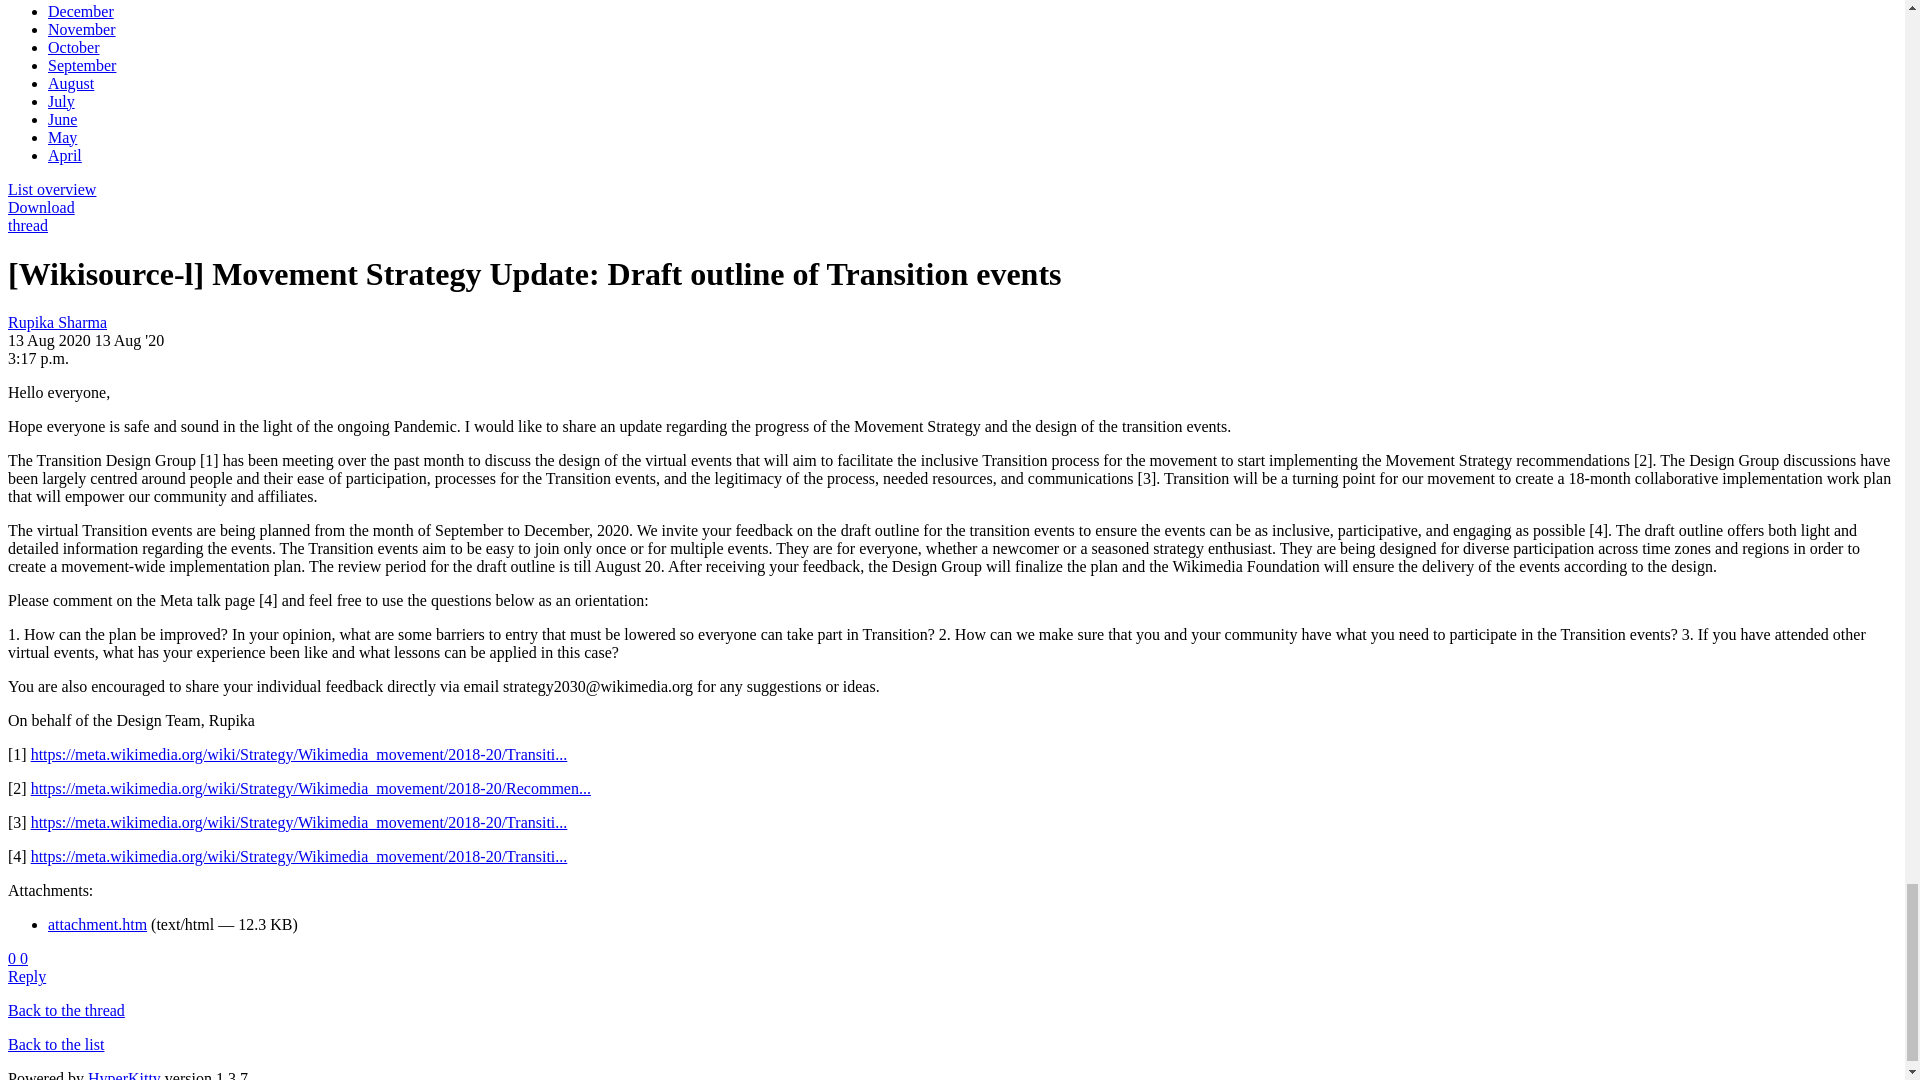 The width and height of the screenshot is (1920, 1080). I want to click on Sender's time: Aug. 13, 2020, 8:47 p.m., so click(38, 358).